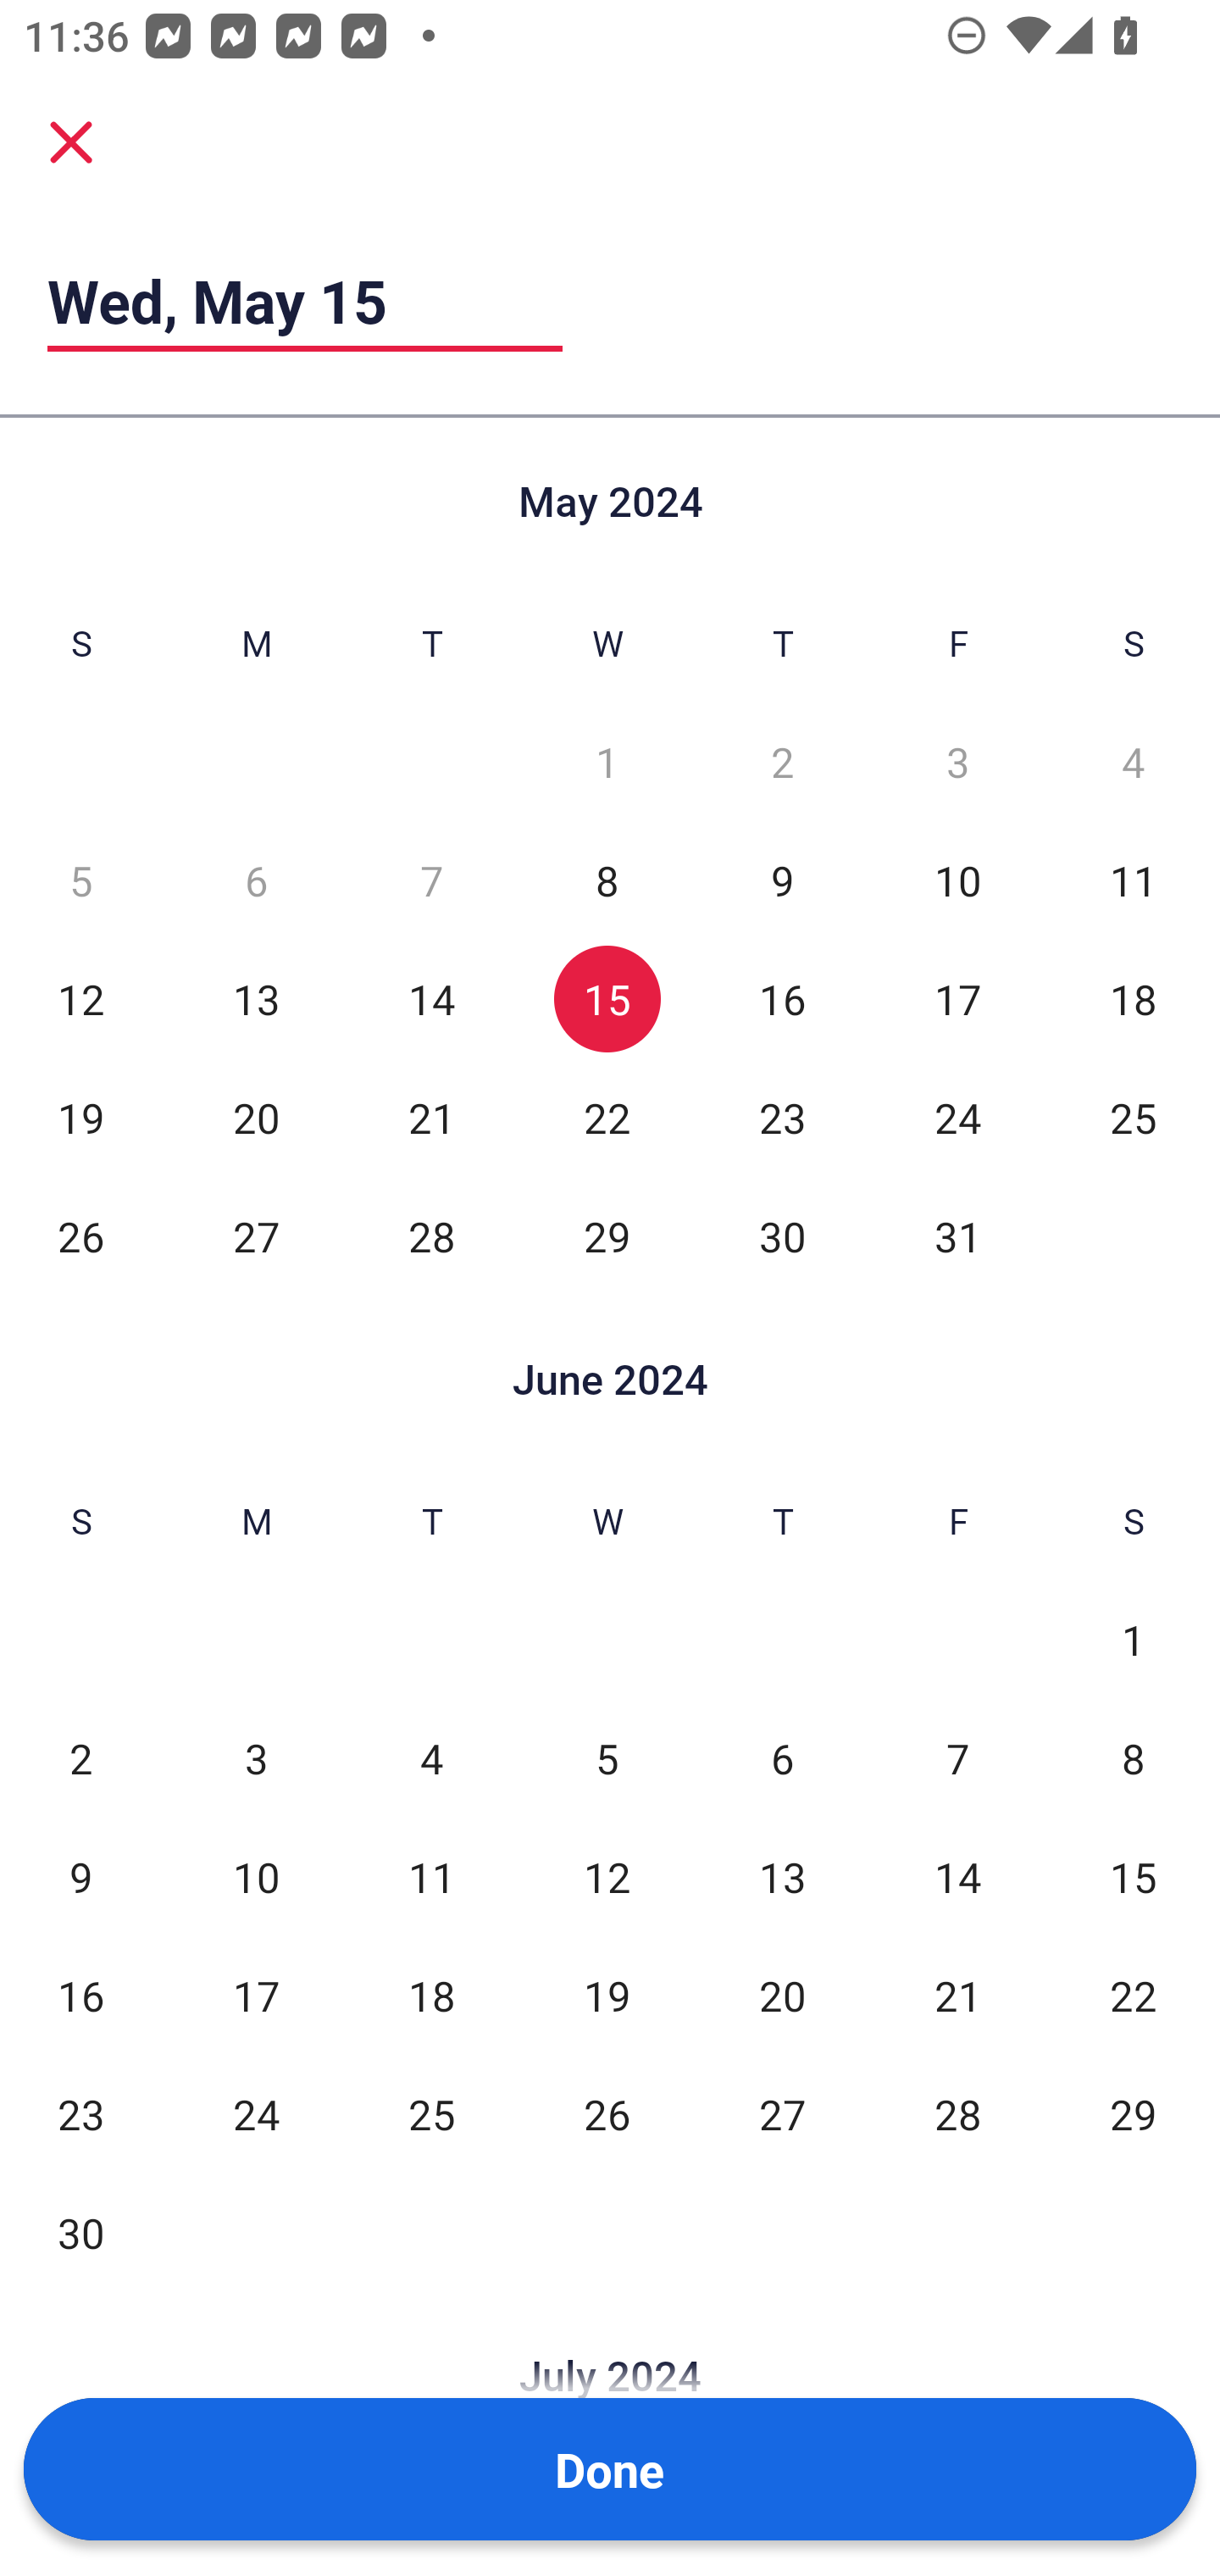 The width and height of the screenshot is (1220, 2576). I want to click on 21 Tue, May 21, Not Selected, so click(432, 1118).